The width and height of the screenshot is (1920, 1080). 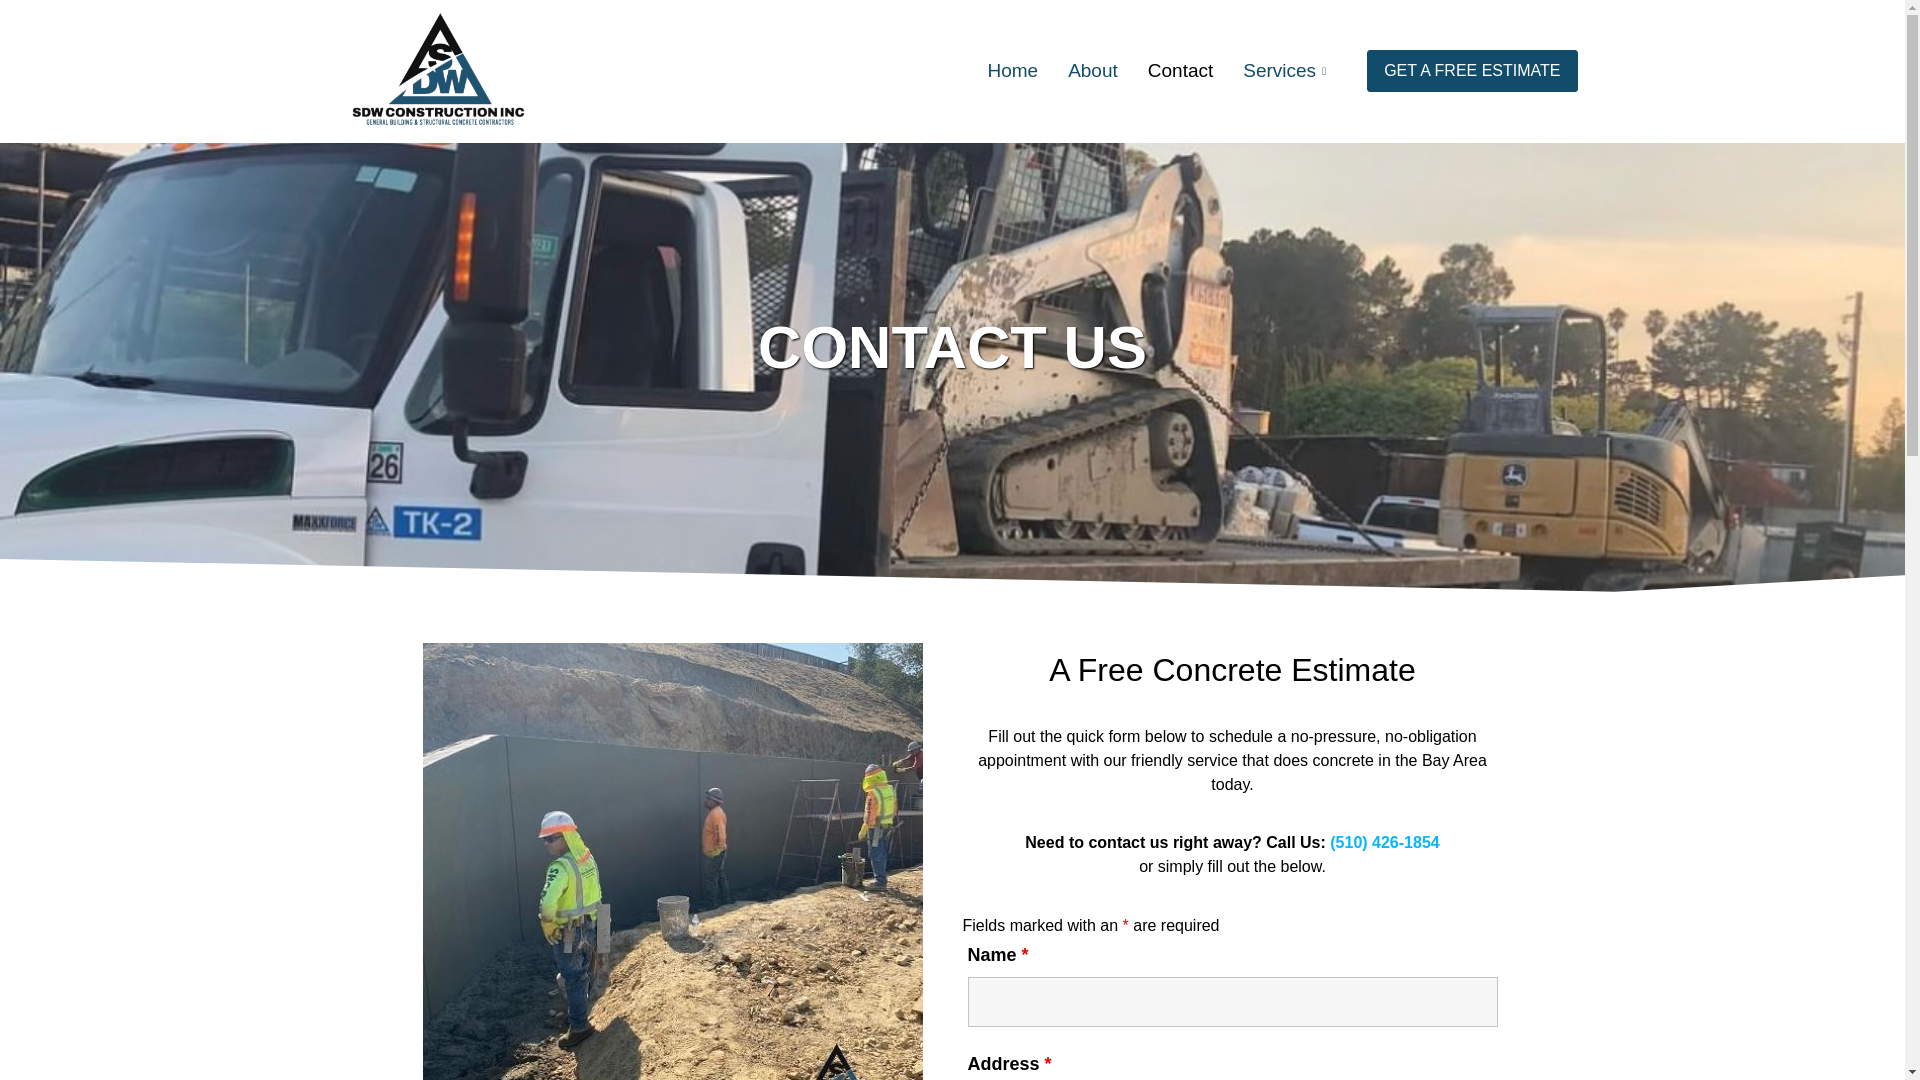 I want to click on Home, so click(x=1012, y=70).